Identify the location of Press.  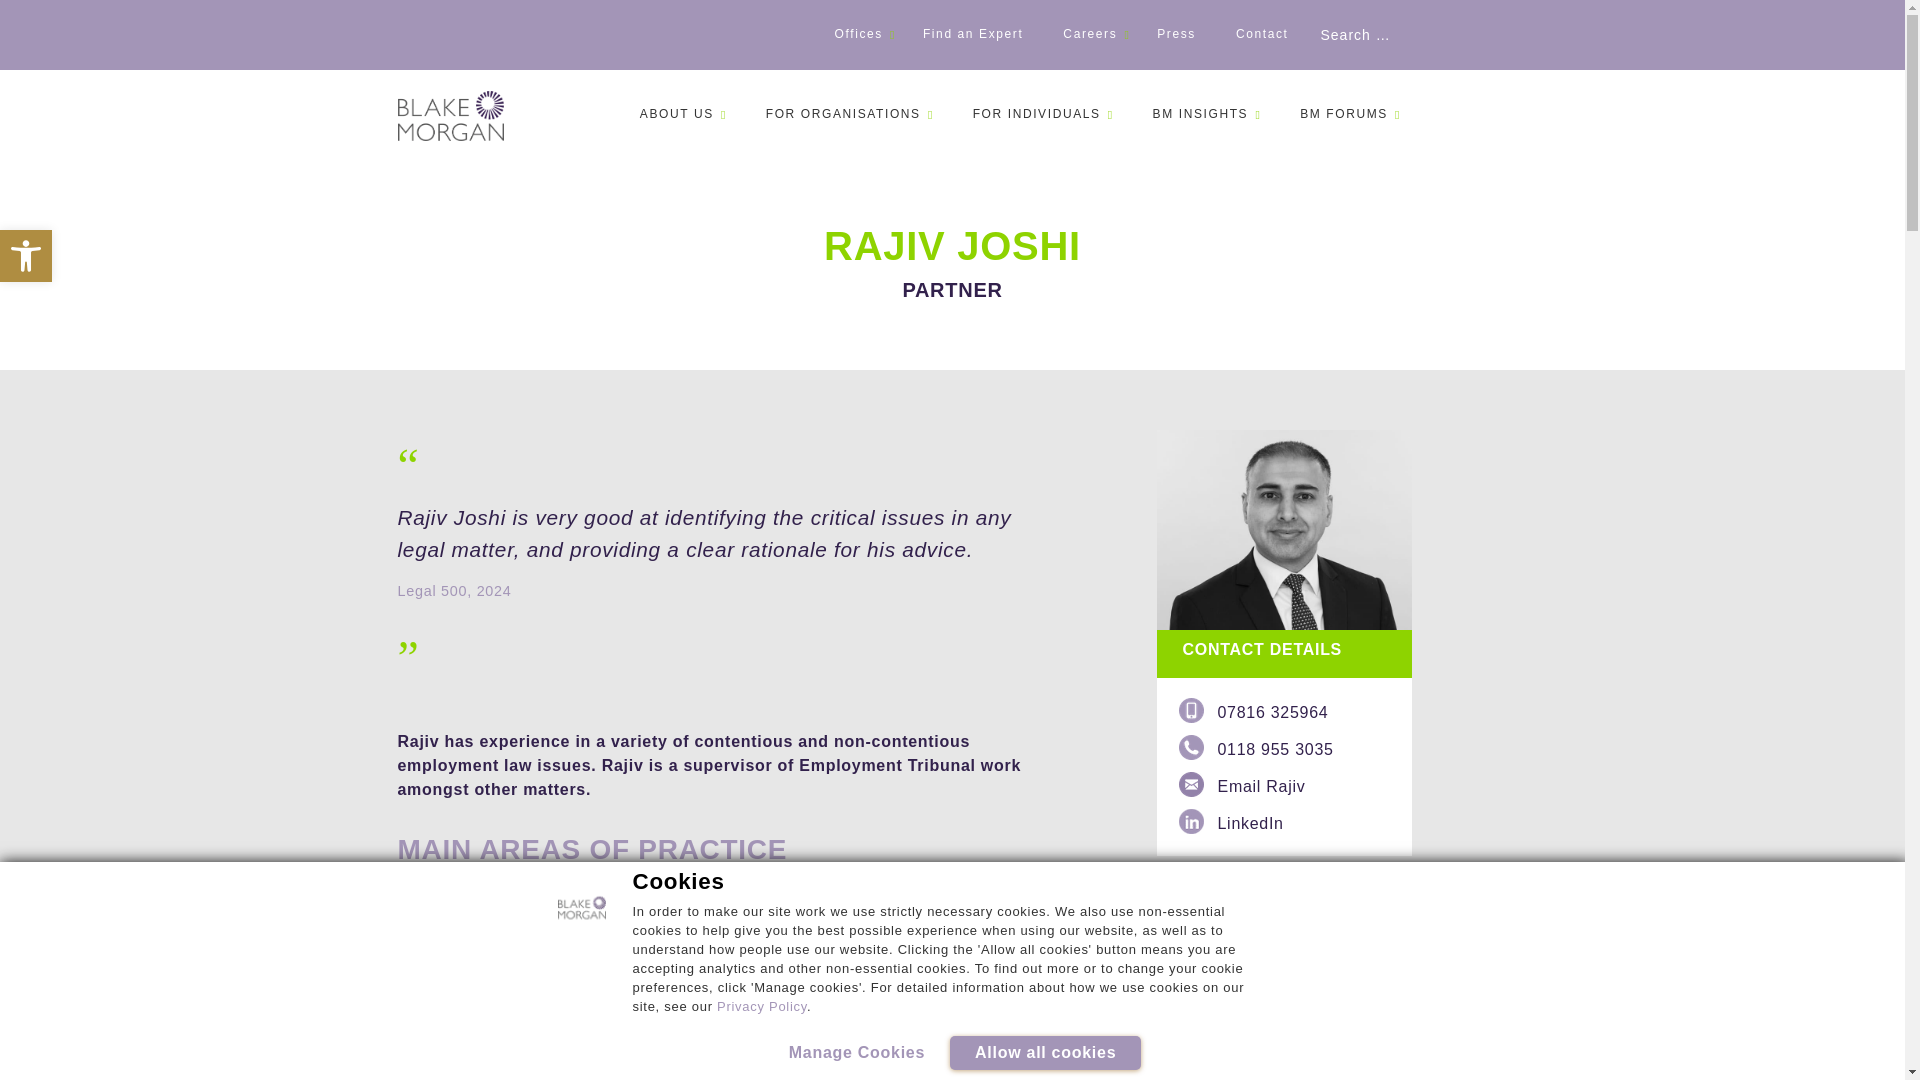
(26, 256).